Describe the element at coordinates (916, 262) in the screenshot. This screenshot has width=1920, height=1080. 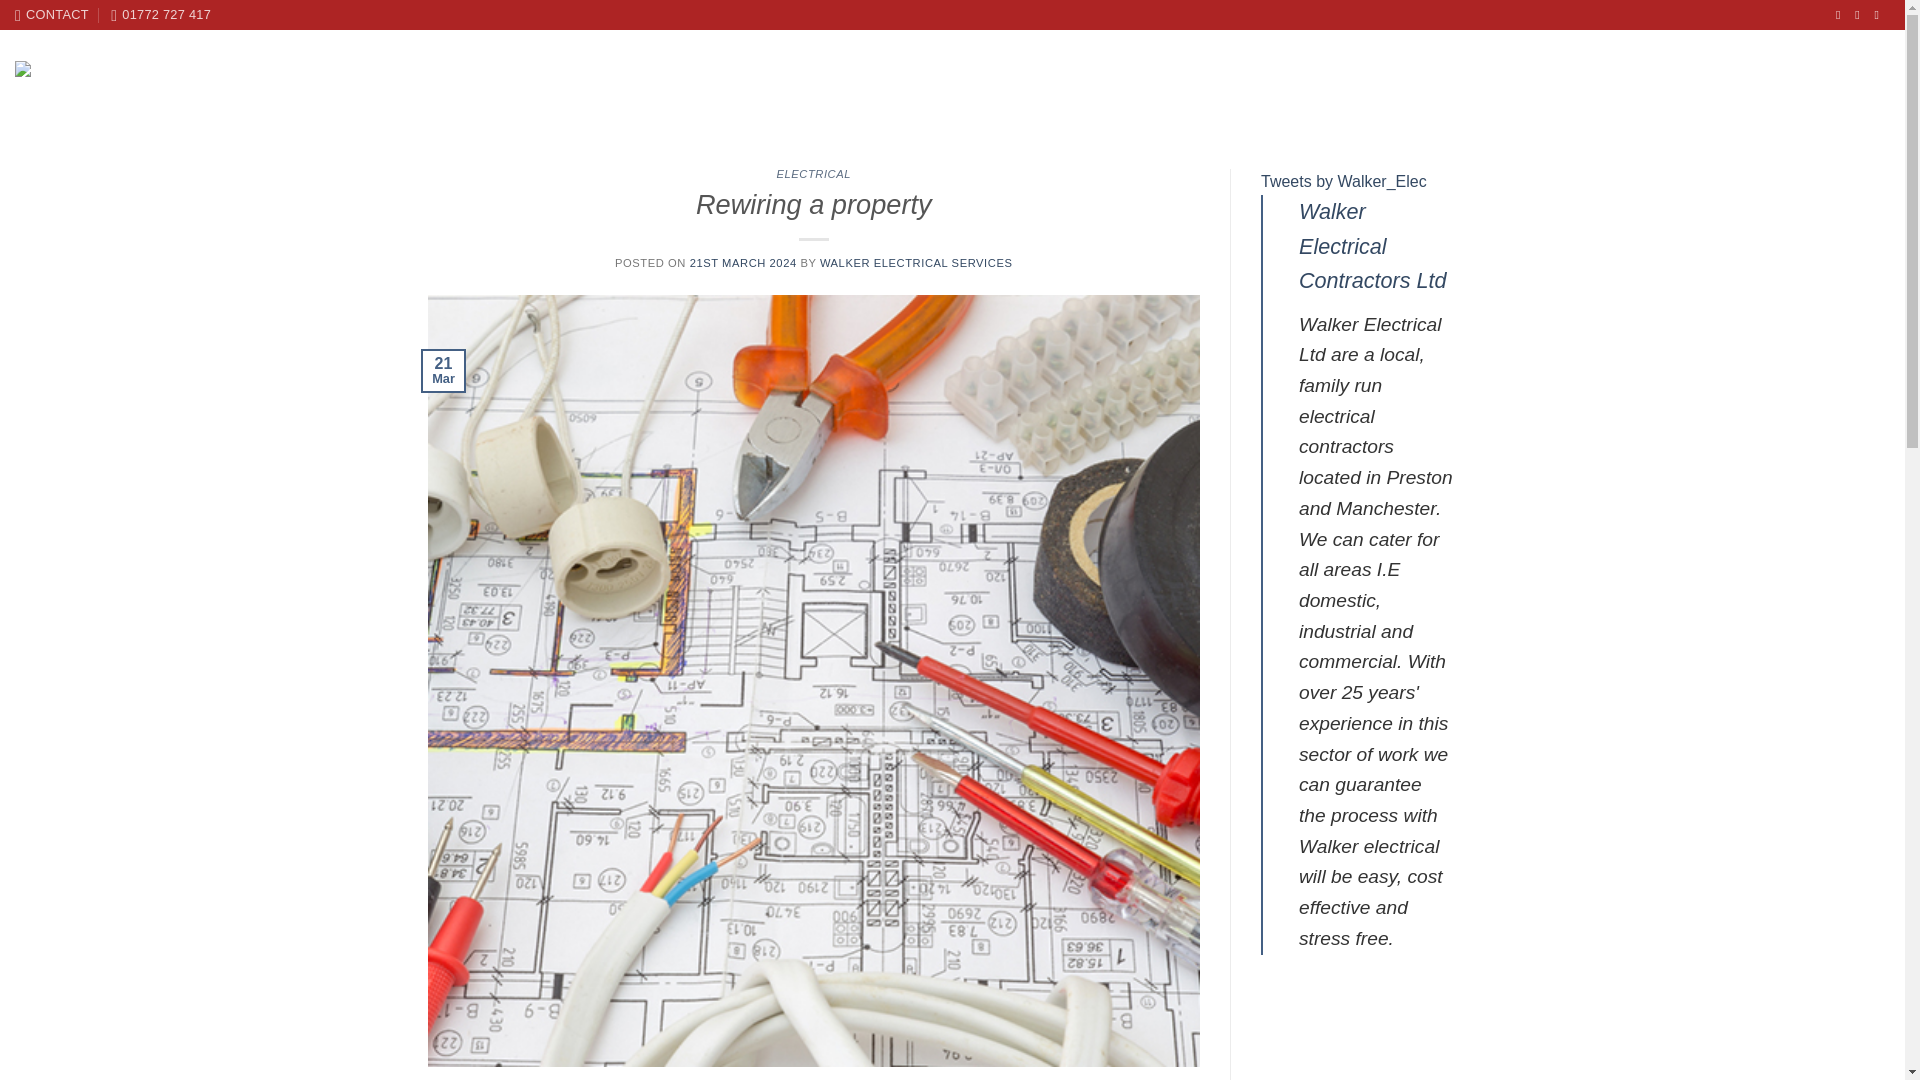
I see `WALKER ELECTRICAL SERVICES` at that location.